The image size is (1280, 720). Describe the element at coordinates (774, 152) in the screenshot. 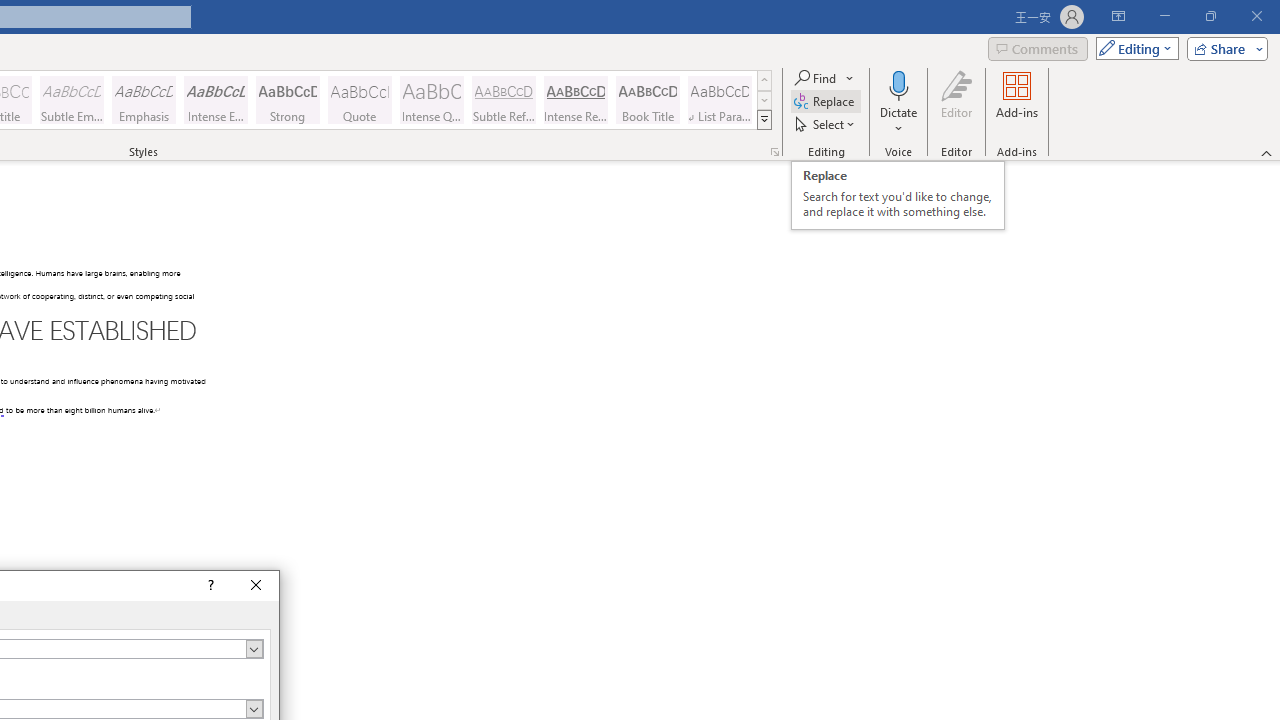

I see `Styles...` at that location.